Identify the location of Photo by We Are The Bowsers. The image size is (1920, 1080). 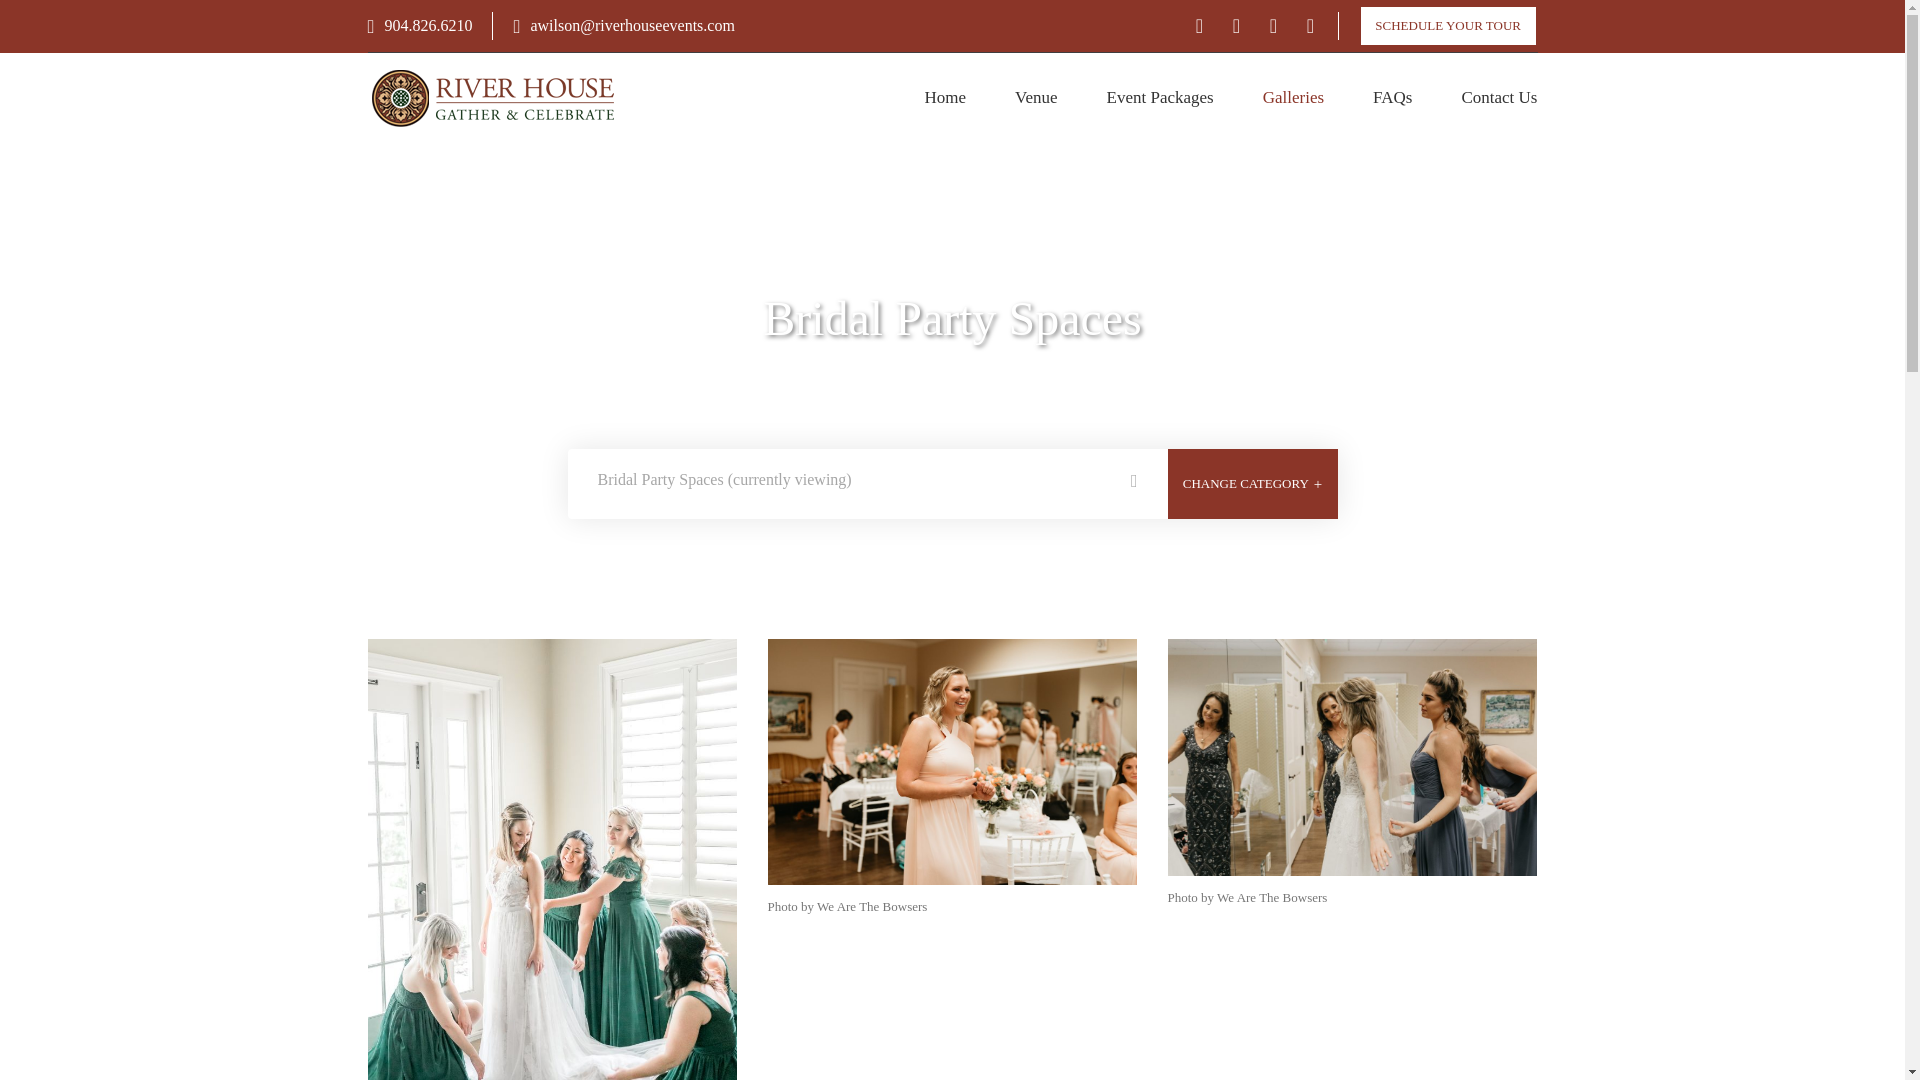
(1352, 758).